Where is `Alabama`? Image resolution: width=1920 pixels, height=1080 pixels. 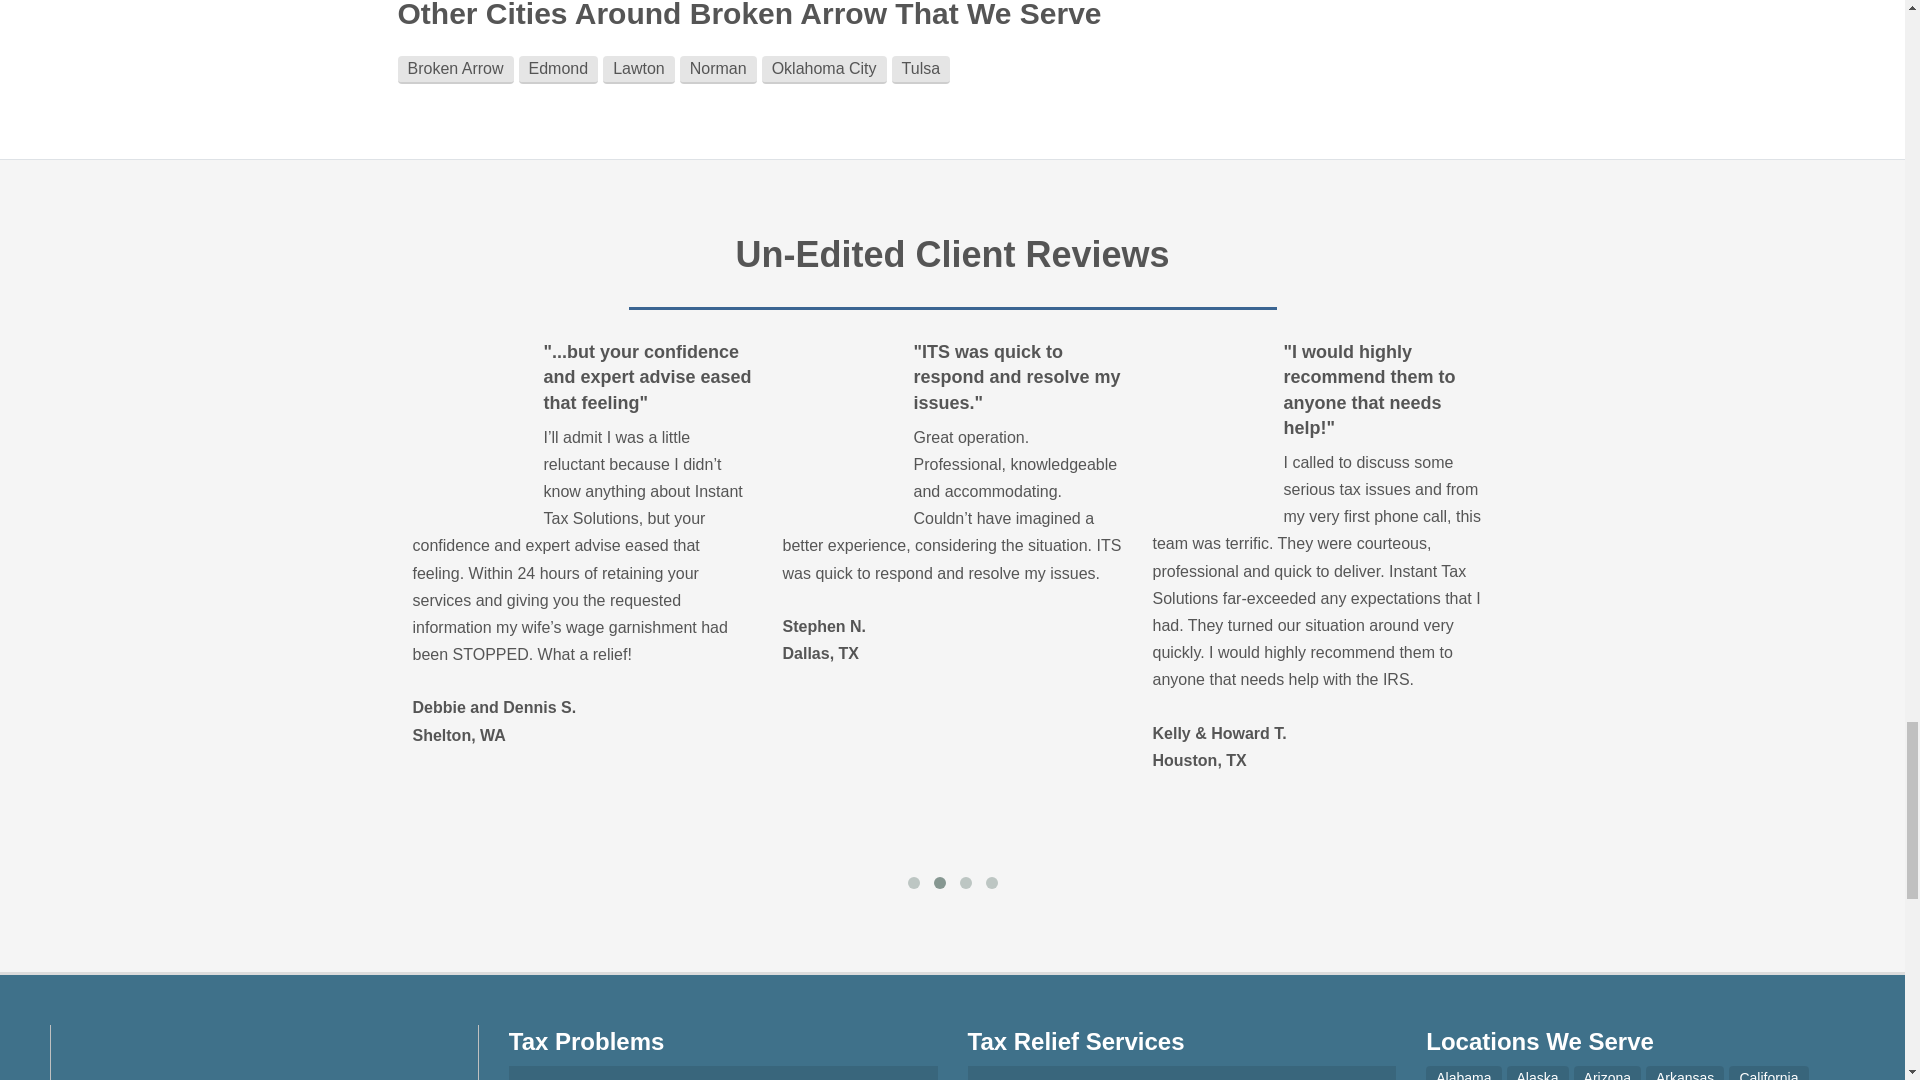 Alabama is located at coordinates (1464, 1072).